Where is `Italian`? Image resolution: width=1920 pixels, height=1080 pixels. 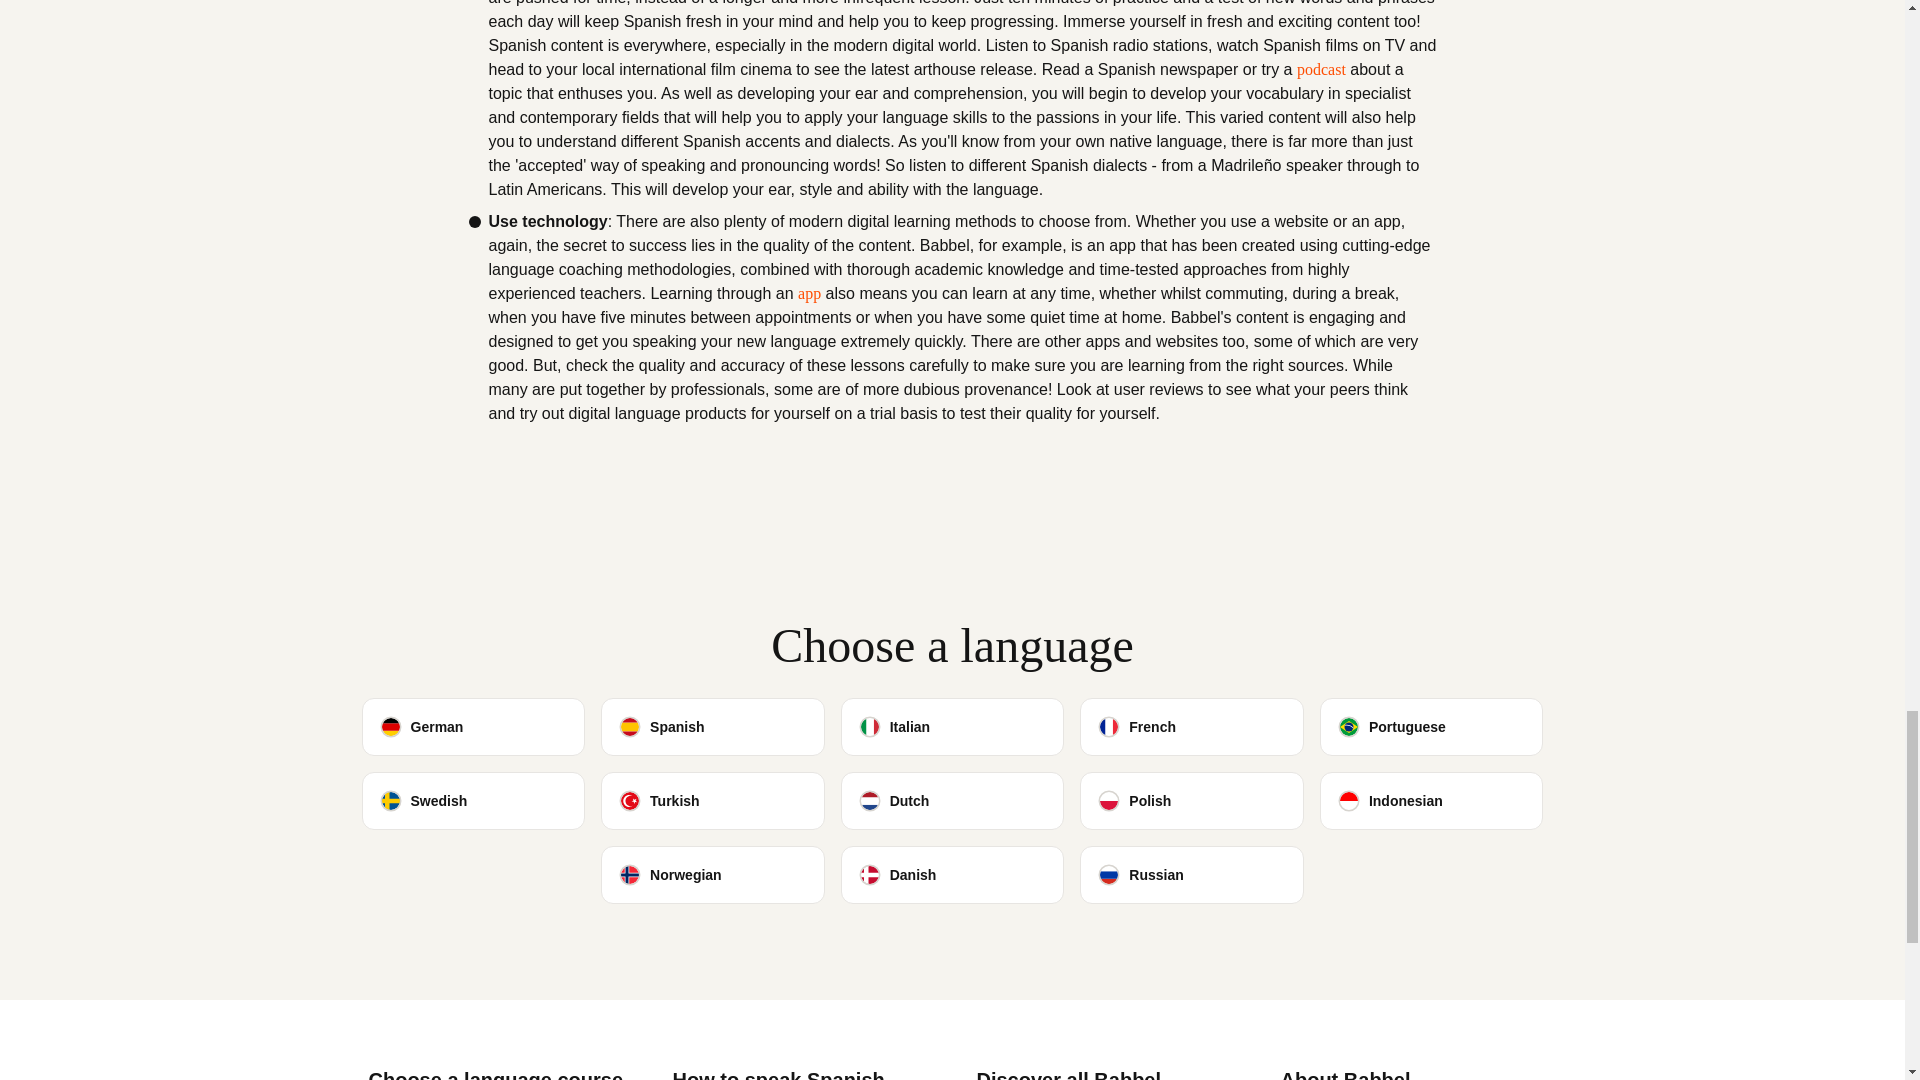
Italian is located at coordinates (952, 726).